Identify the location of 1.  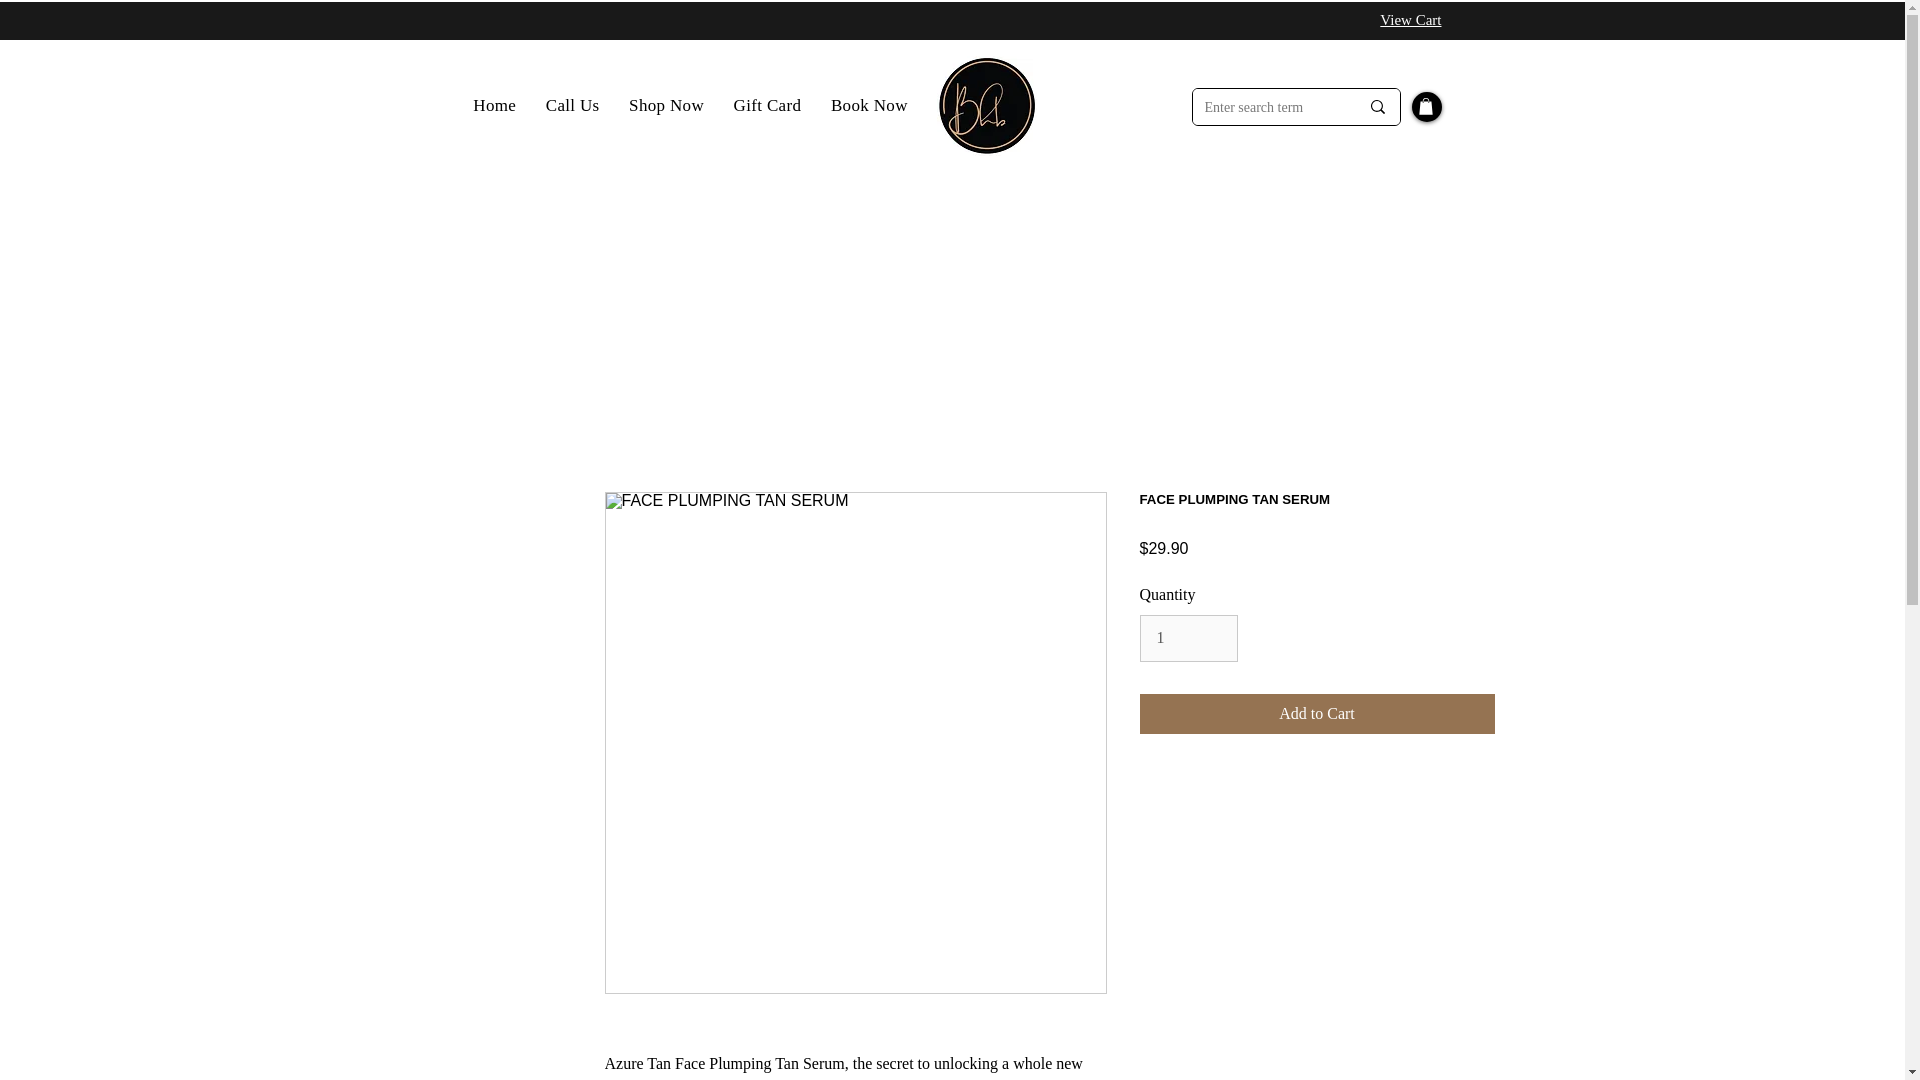
(1189, 637).